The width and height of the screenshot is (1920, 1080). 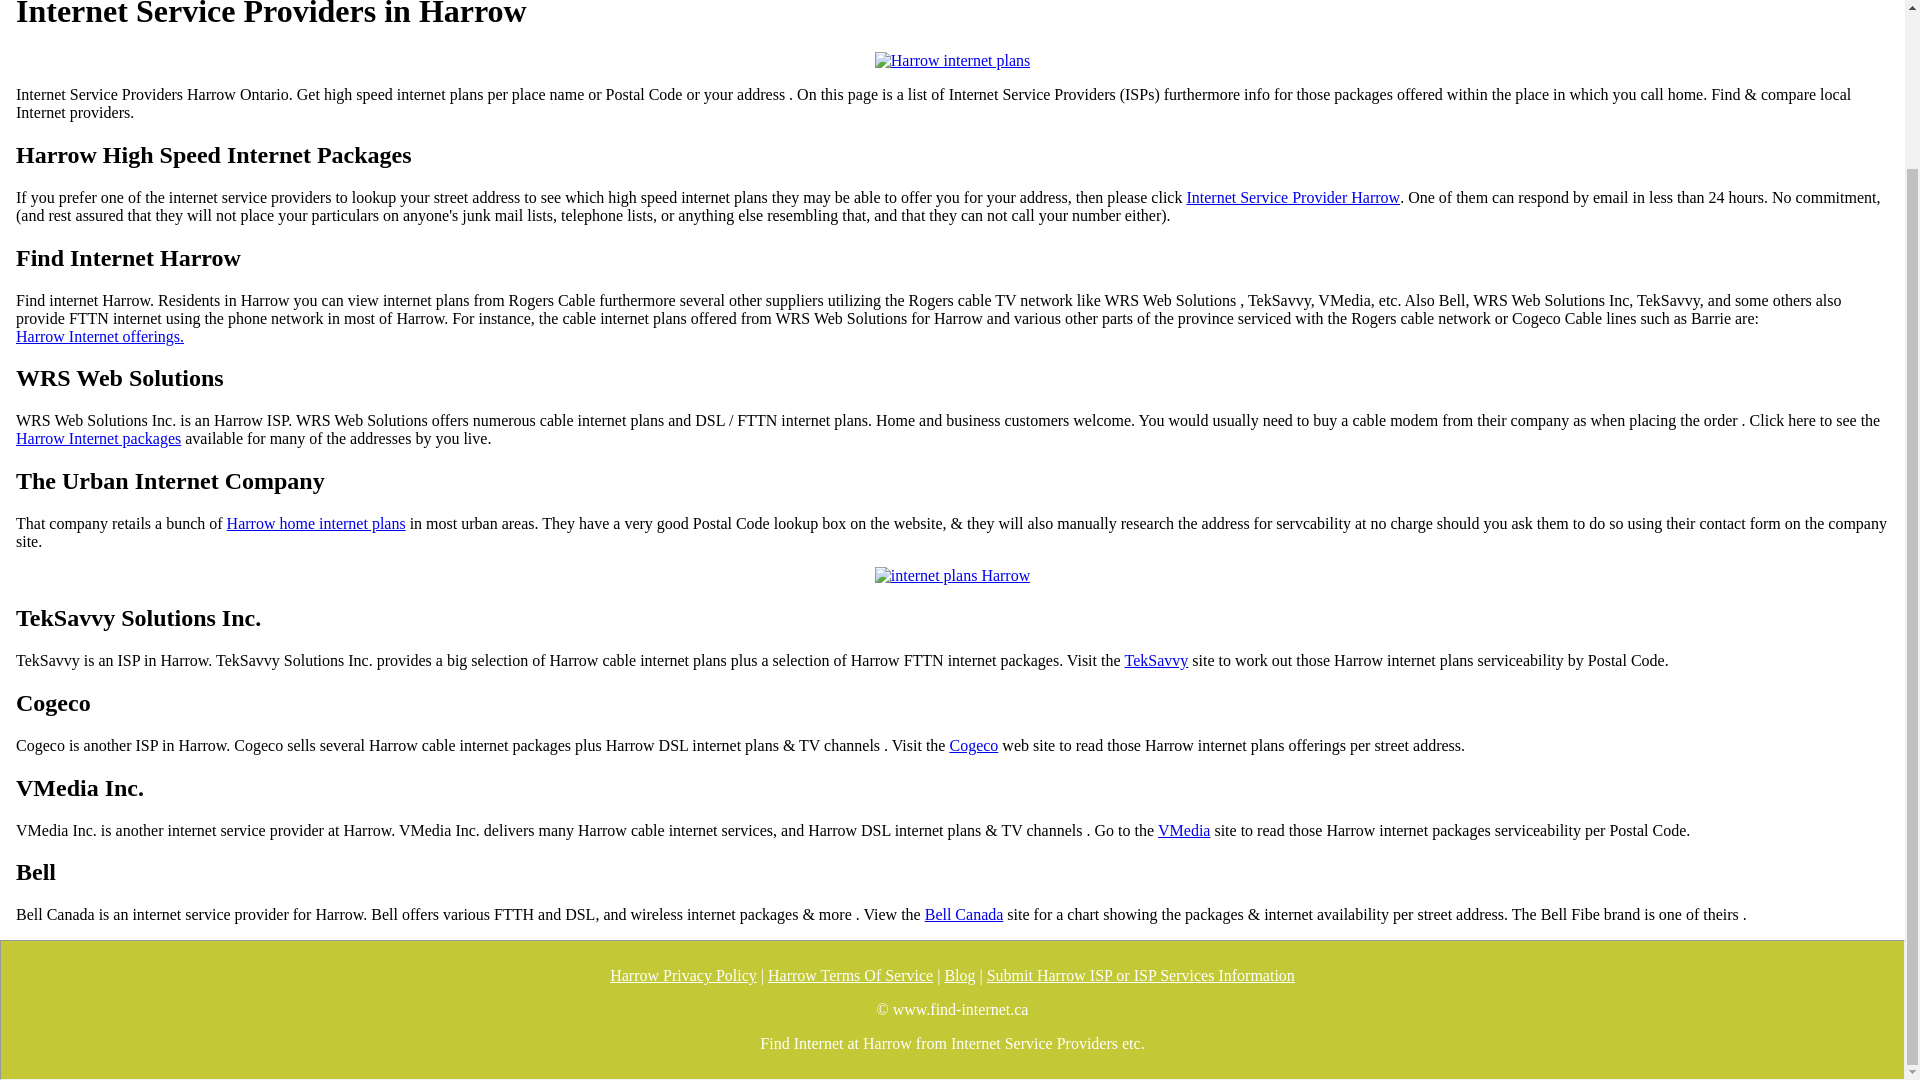 I want to click on TekSavvy, so click(x=1156, y=660).